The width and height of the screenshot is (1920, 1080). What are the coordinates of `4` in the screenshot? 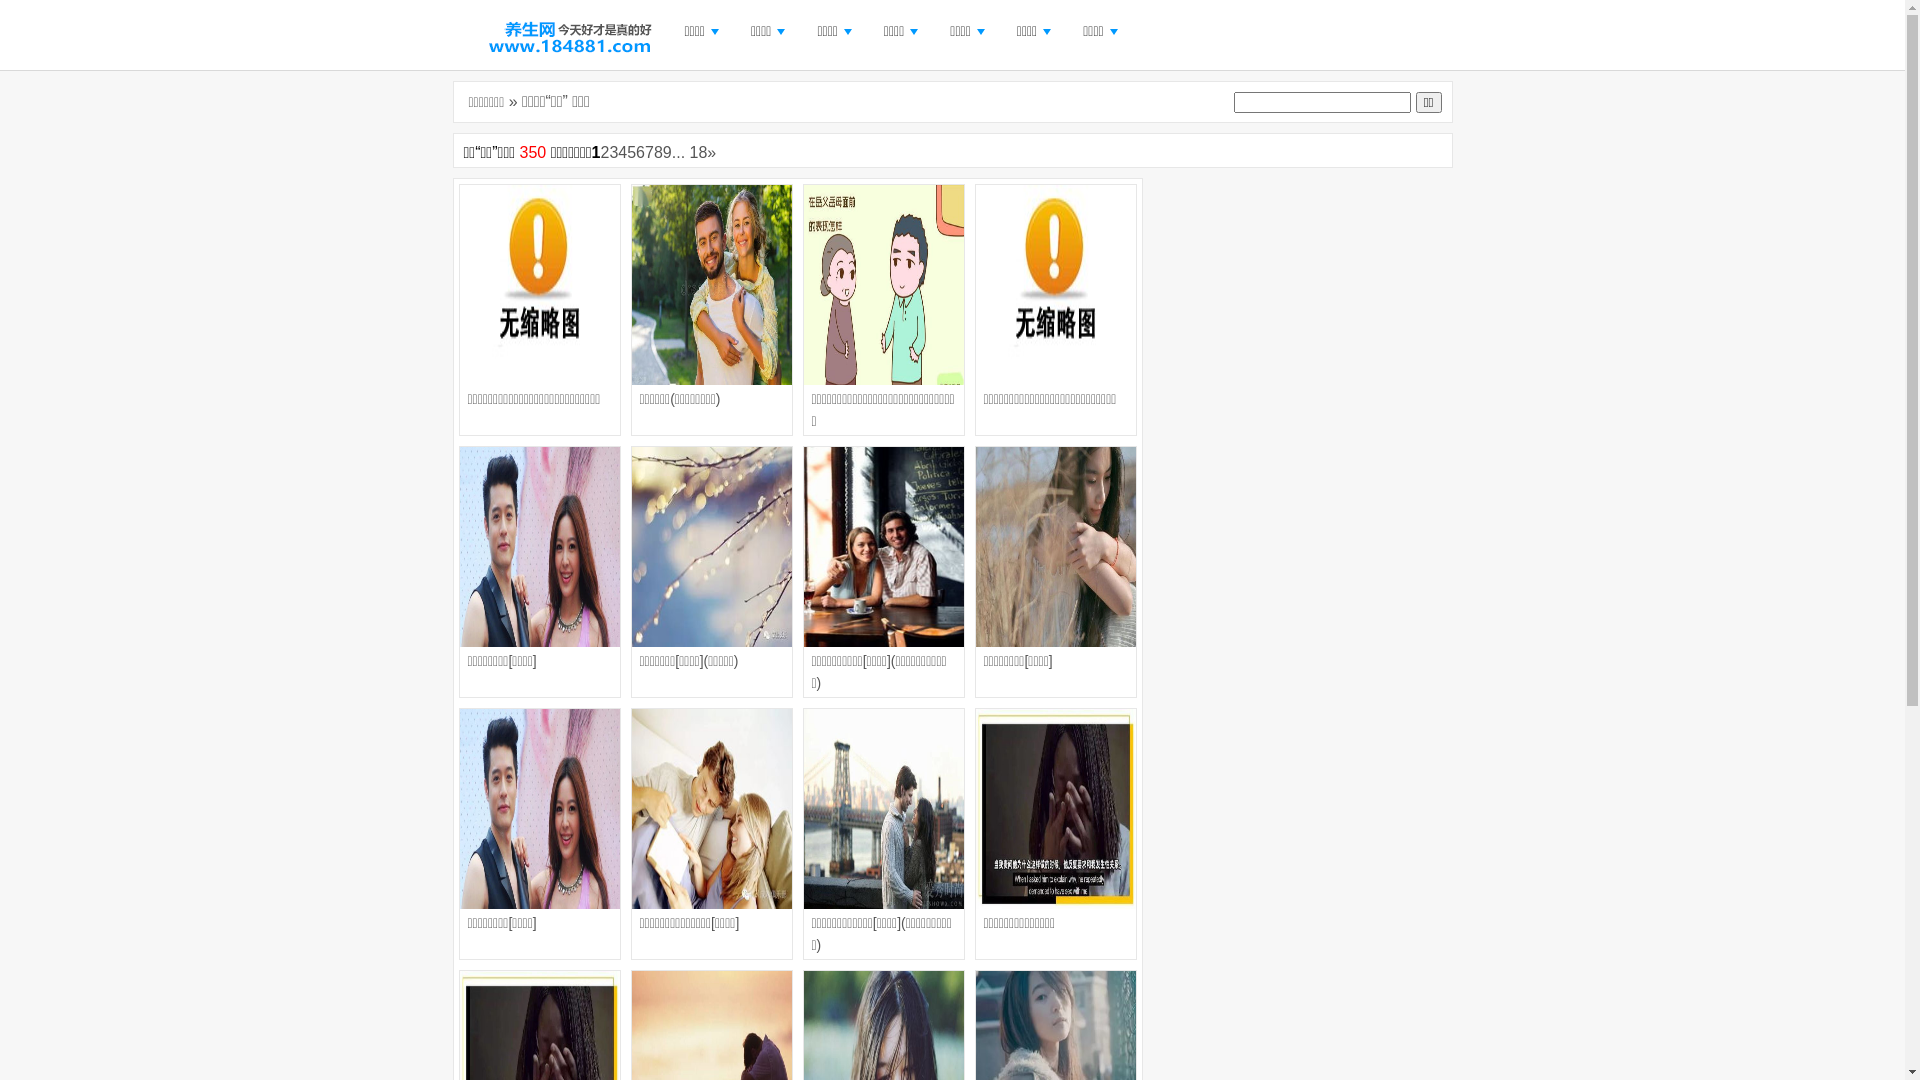 It's located at (622, 152).